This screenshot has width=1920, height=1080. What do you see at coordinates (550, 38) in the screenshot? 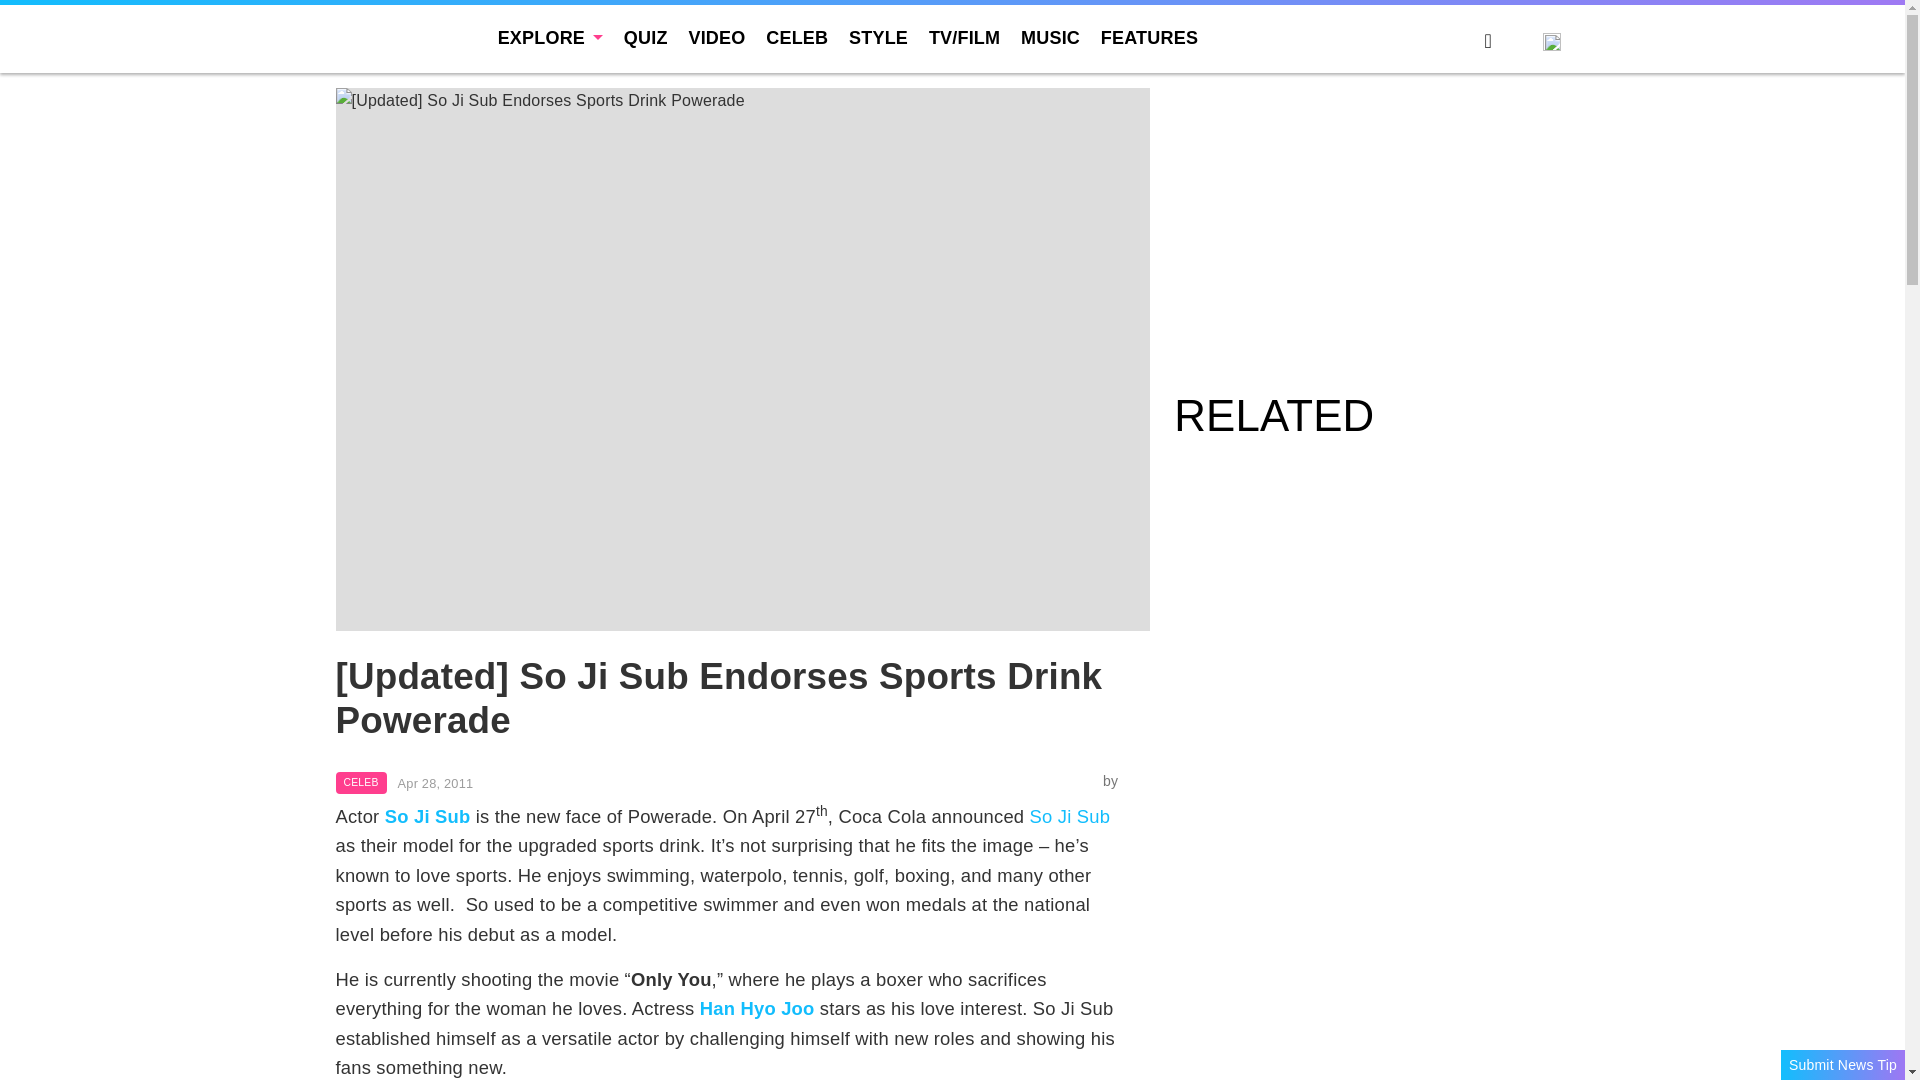
I see `EXPLORE` at bounding box center [550, 38].